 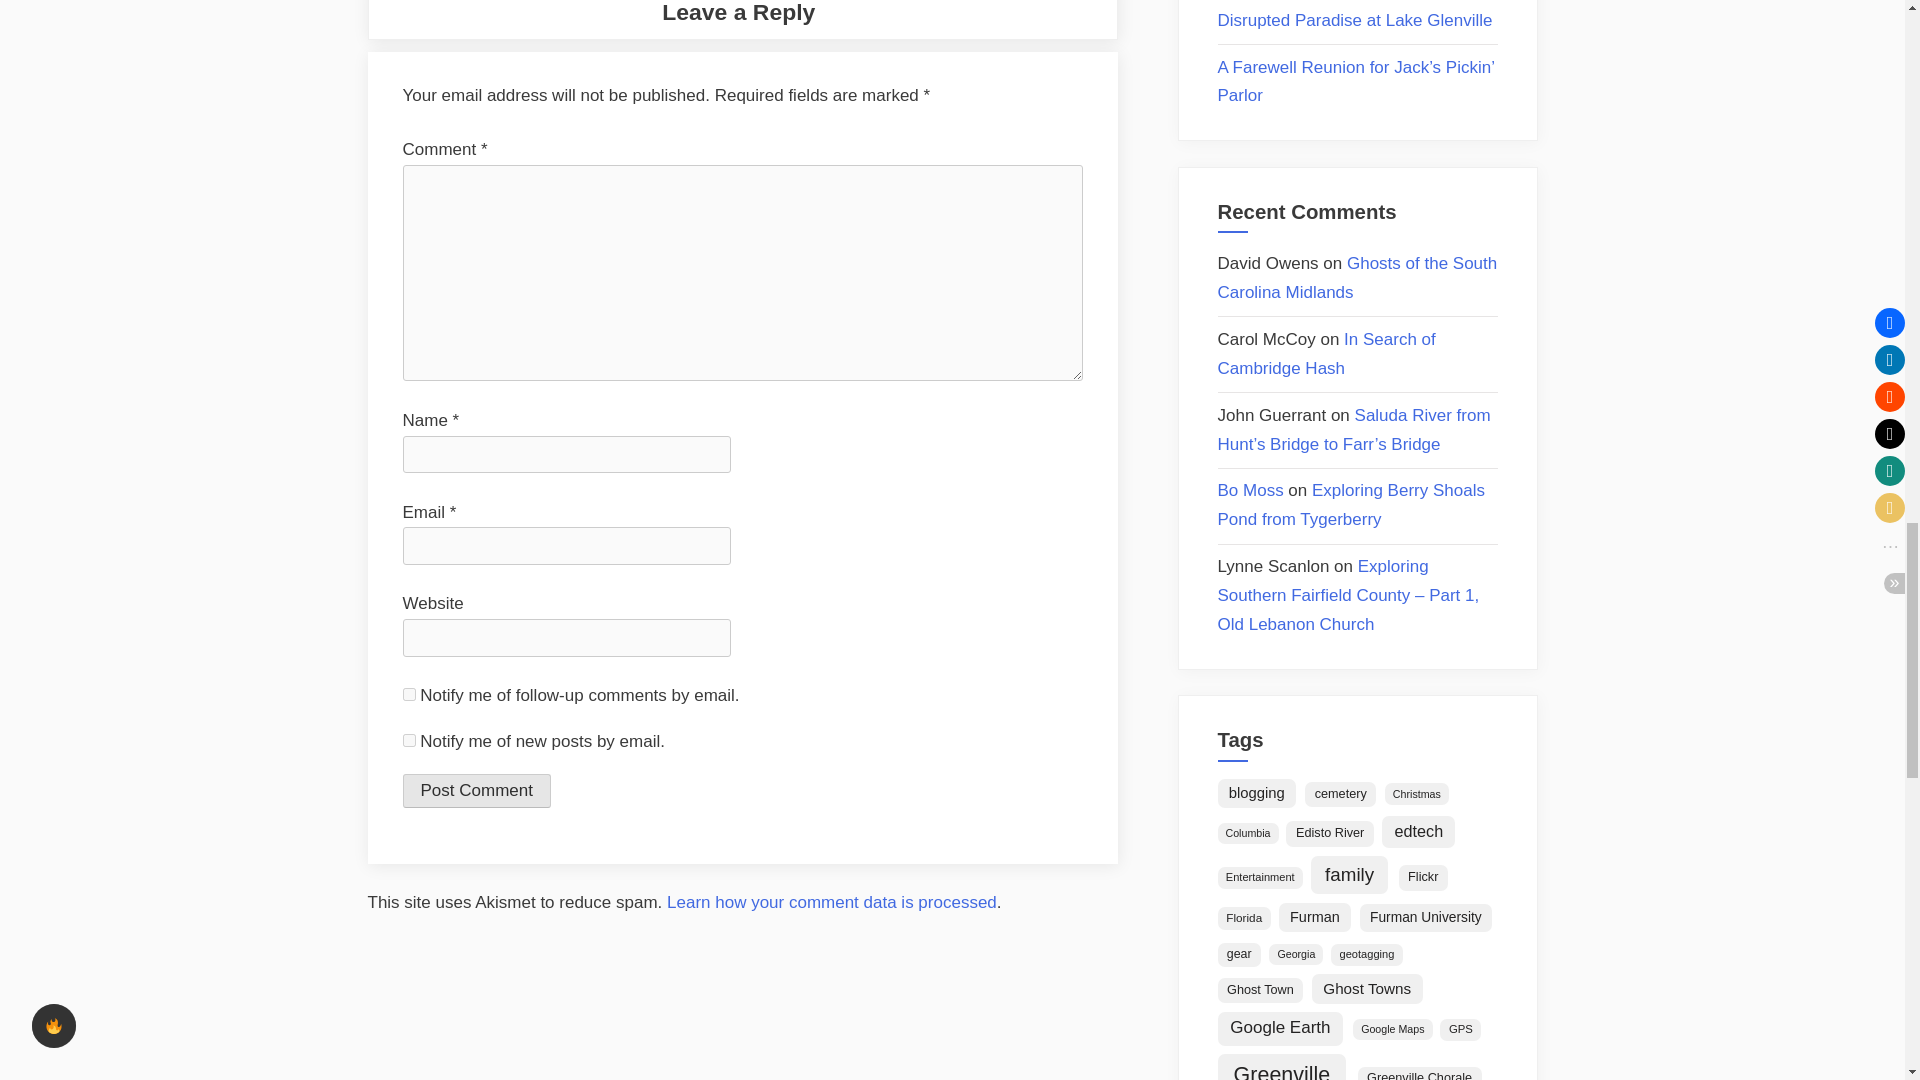 I want to click on Post Comment, so click(x=475, y=790).